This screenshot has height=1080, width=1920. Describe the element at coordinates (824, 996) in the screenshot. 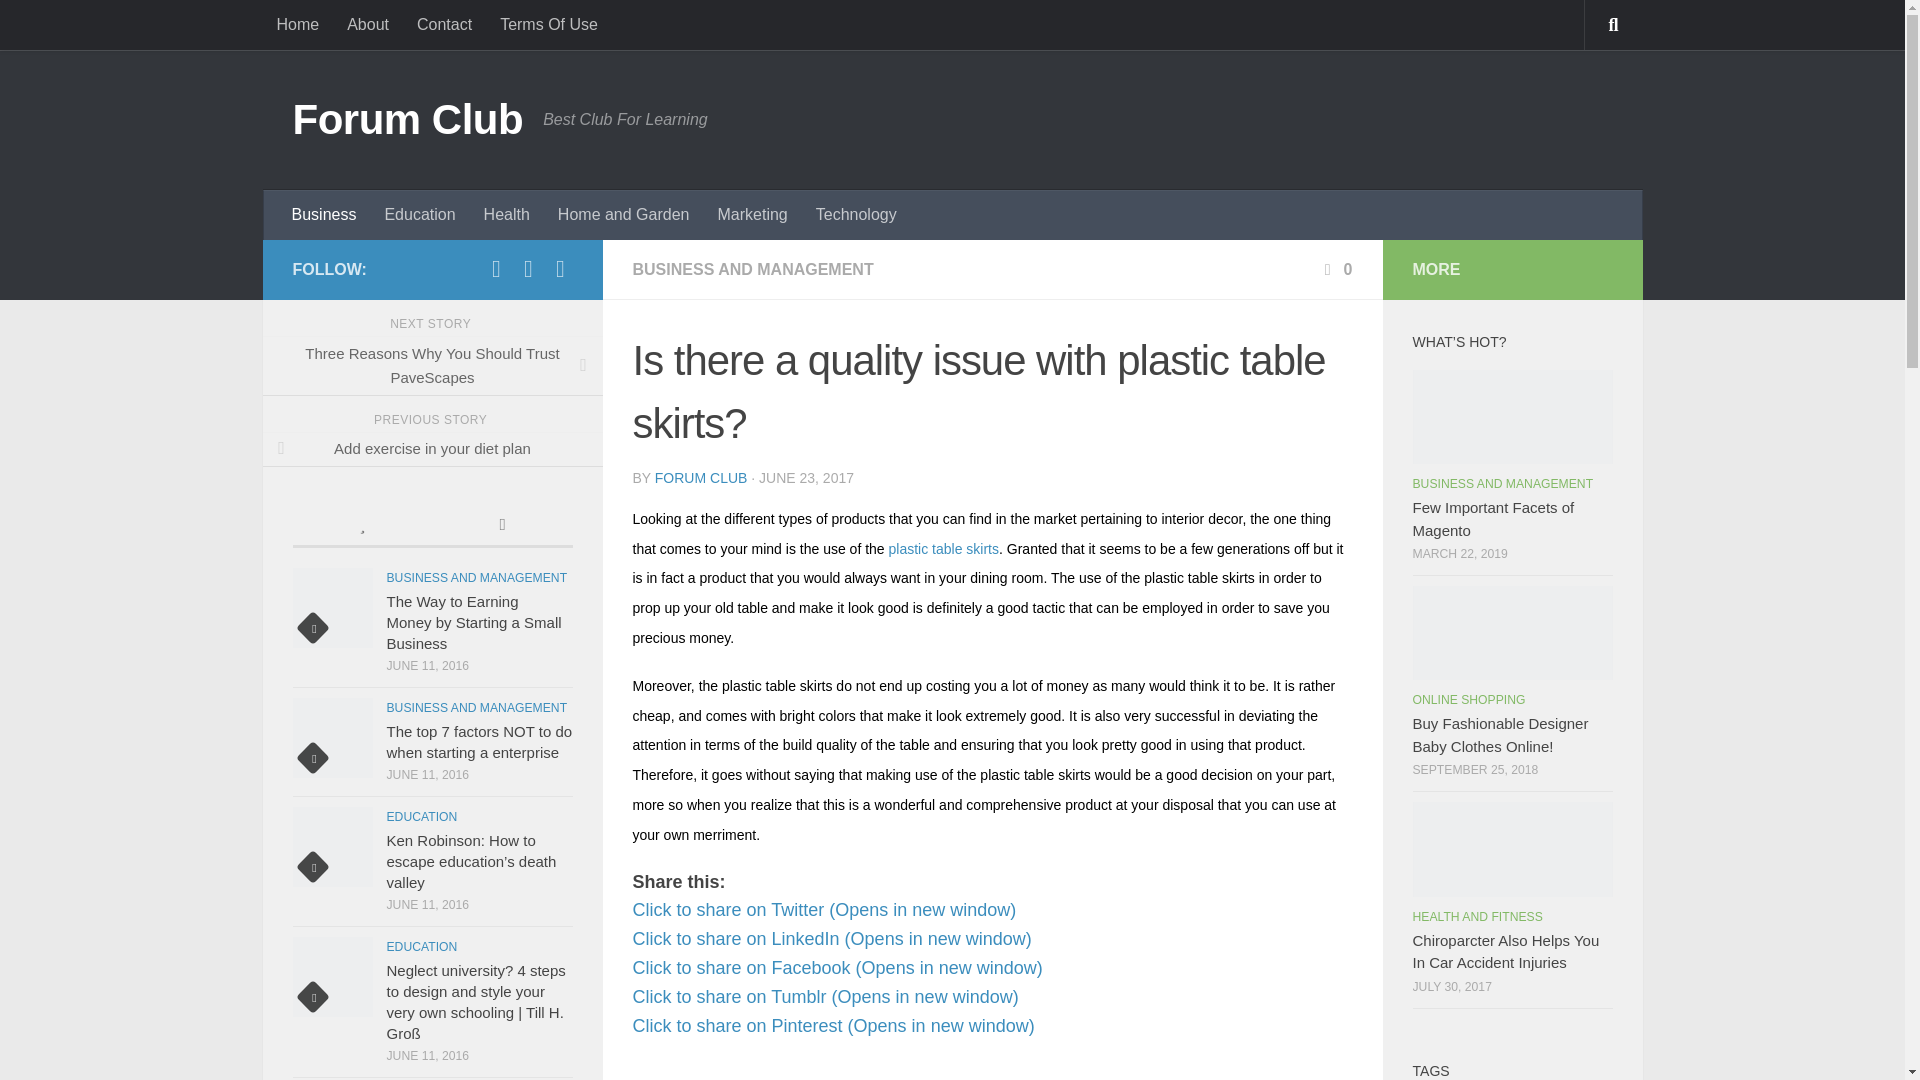

I see `Click to share on Tumblr` at that location.